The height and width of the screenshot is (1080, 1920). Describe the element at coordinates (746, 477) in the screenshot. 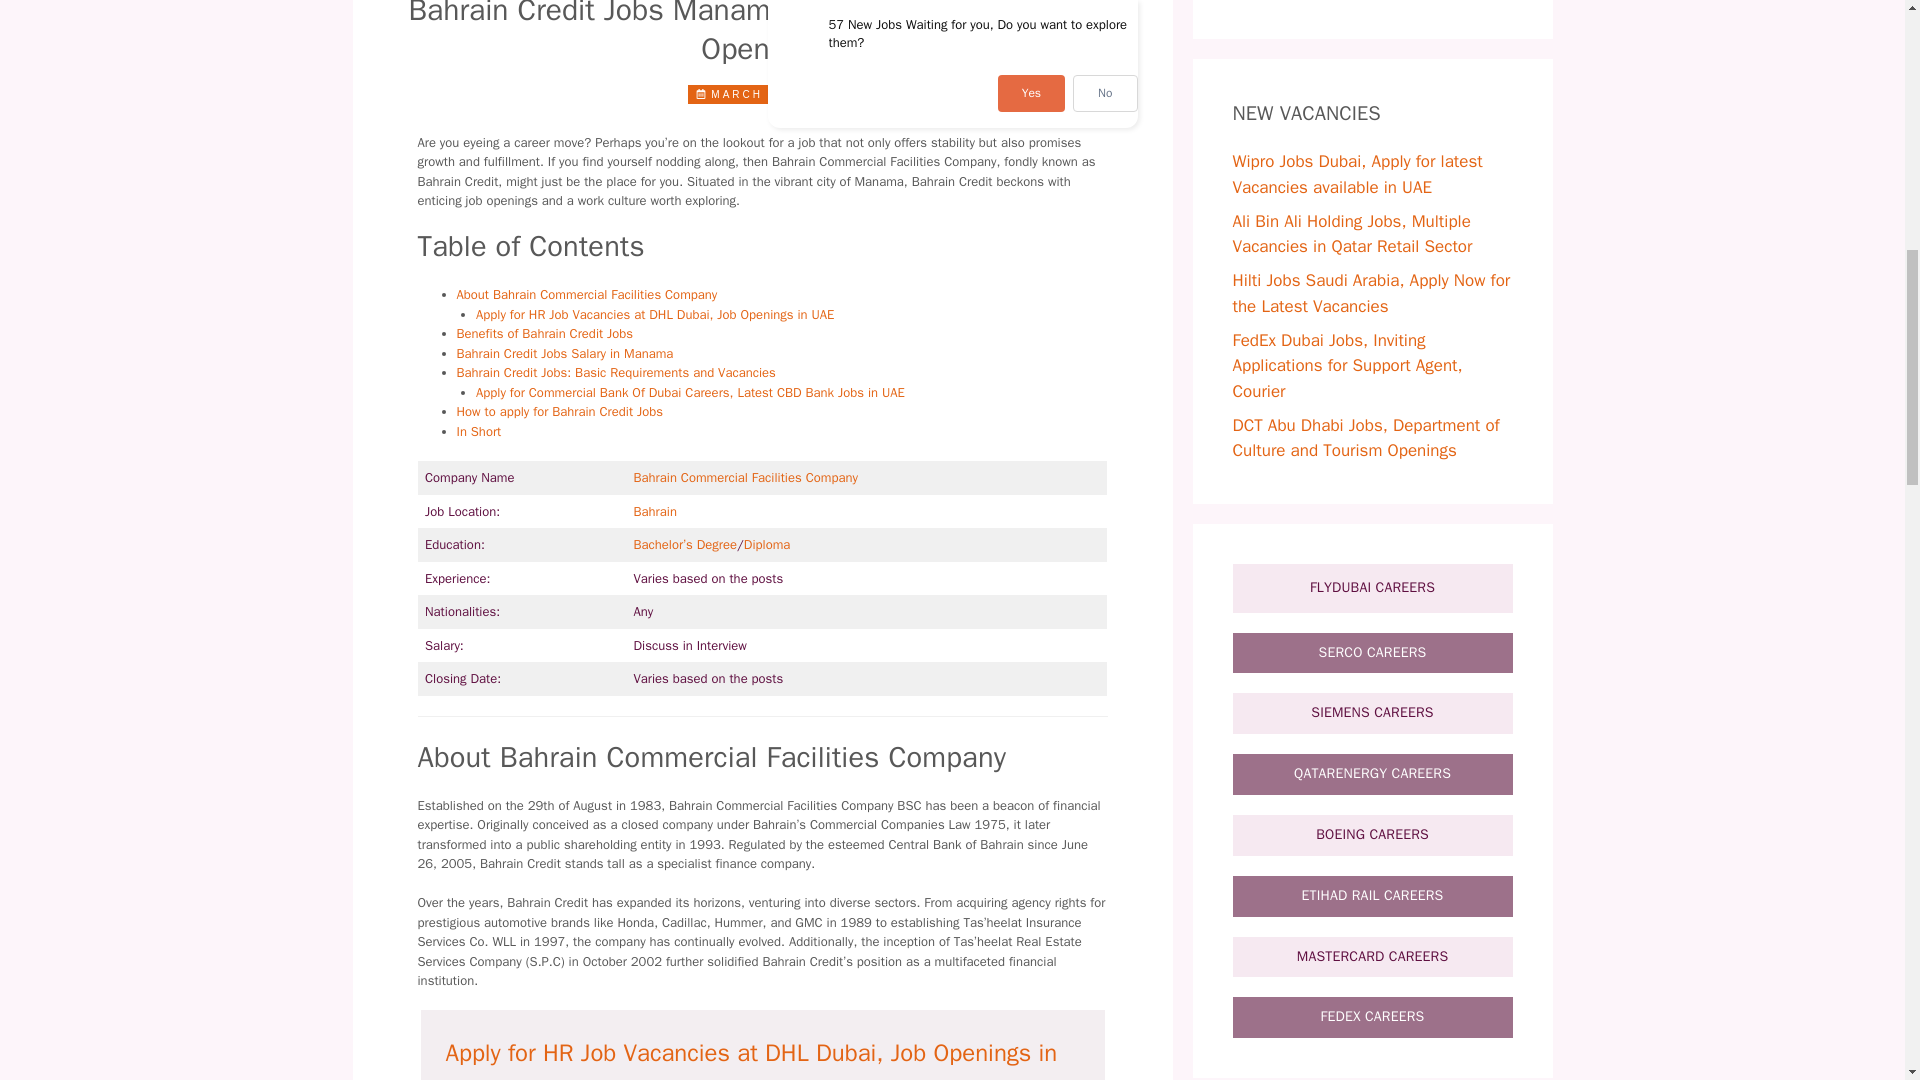

I see `Bahrain Commercial Facilities Company` at that location.